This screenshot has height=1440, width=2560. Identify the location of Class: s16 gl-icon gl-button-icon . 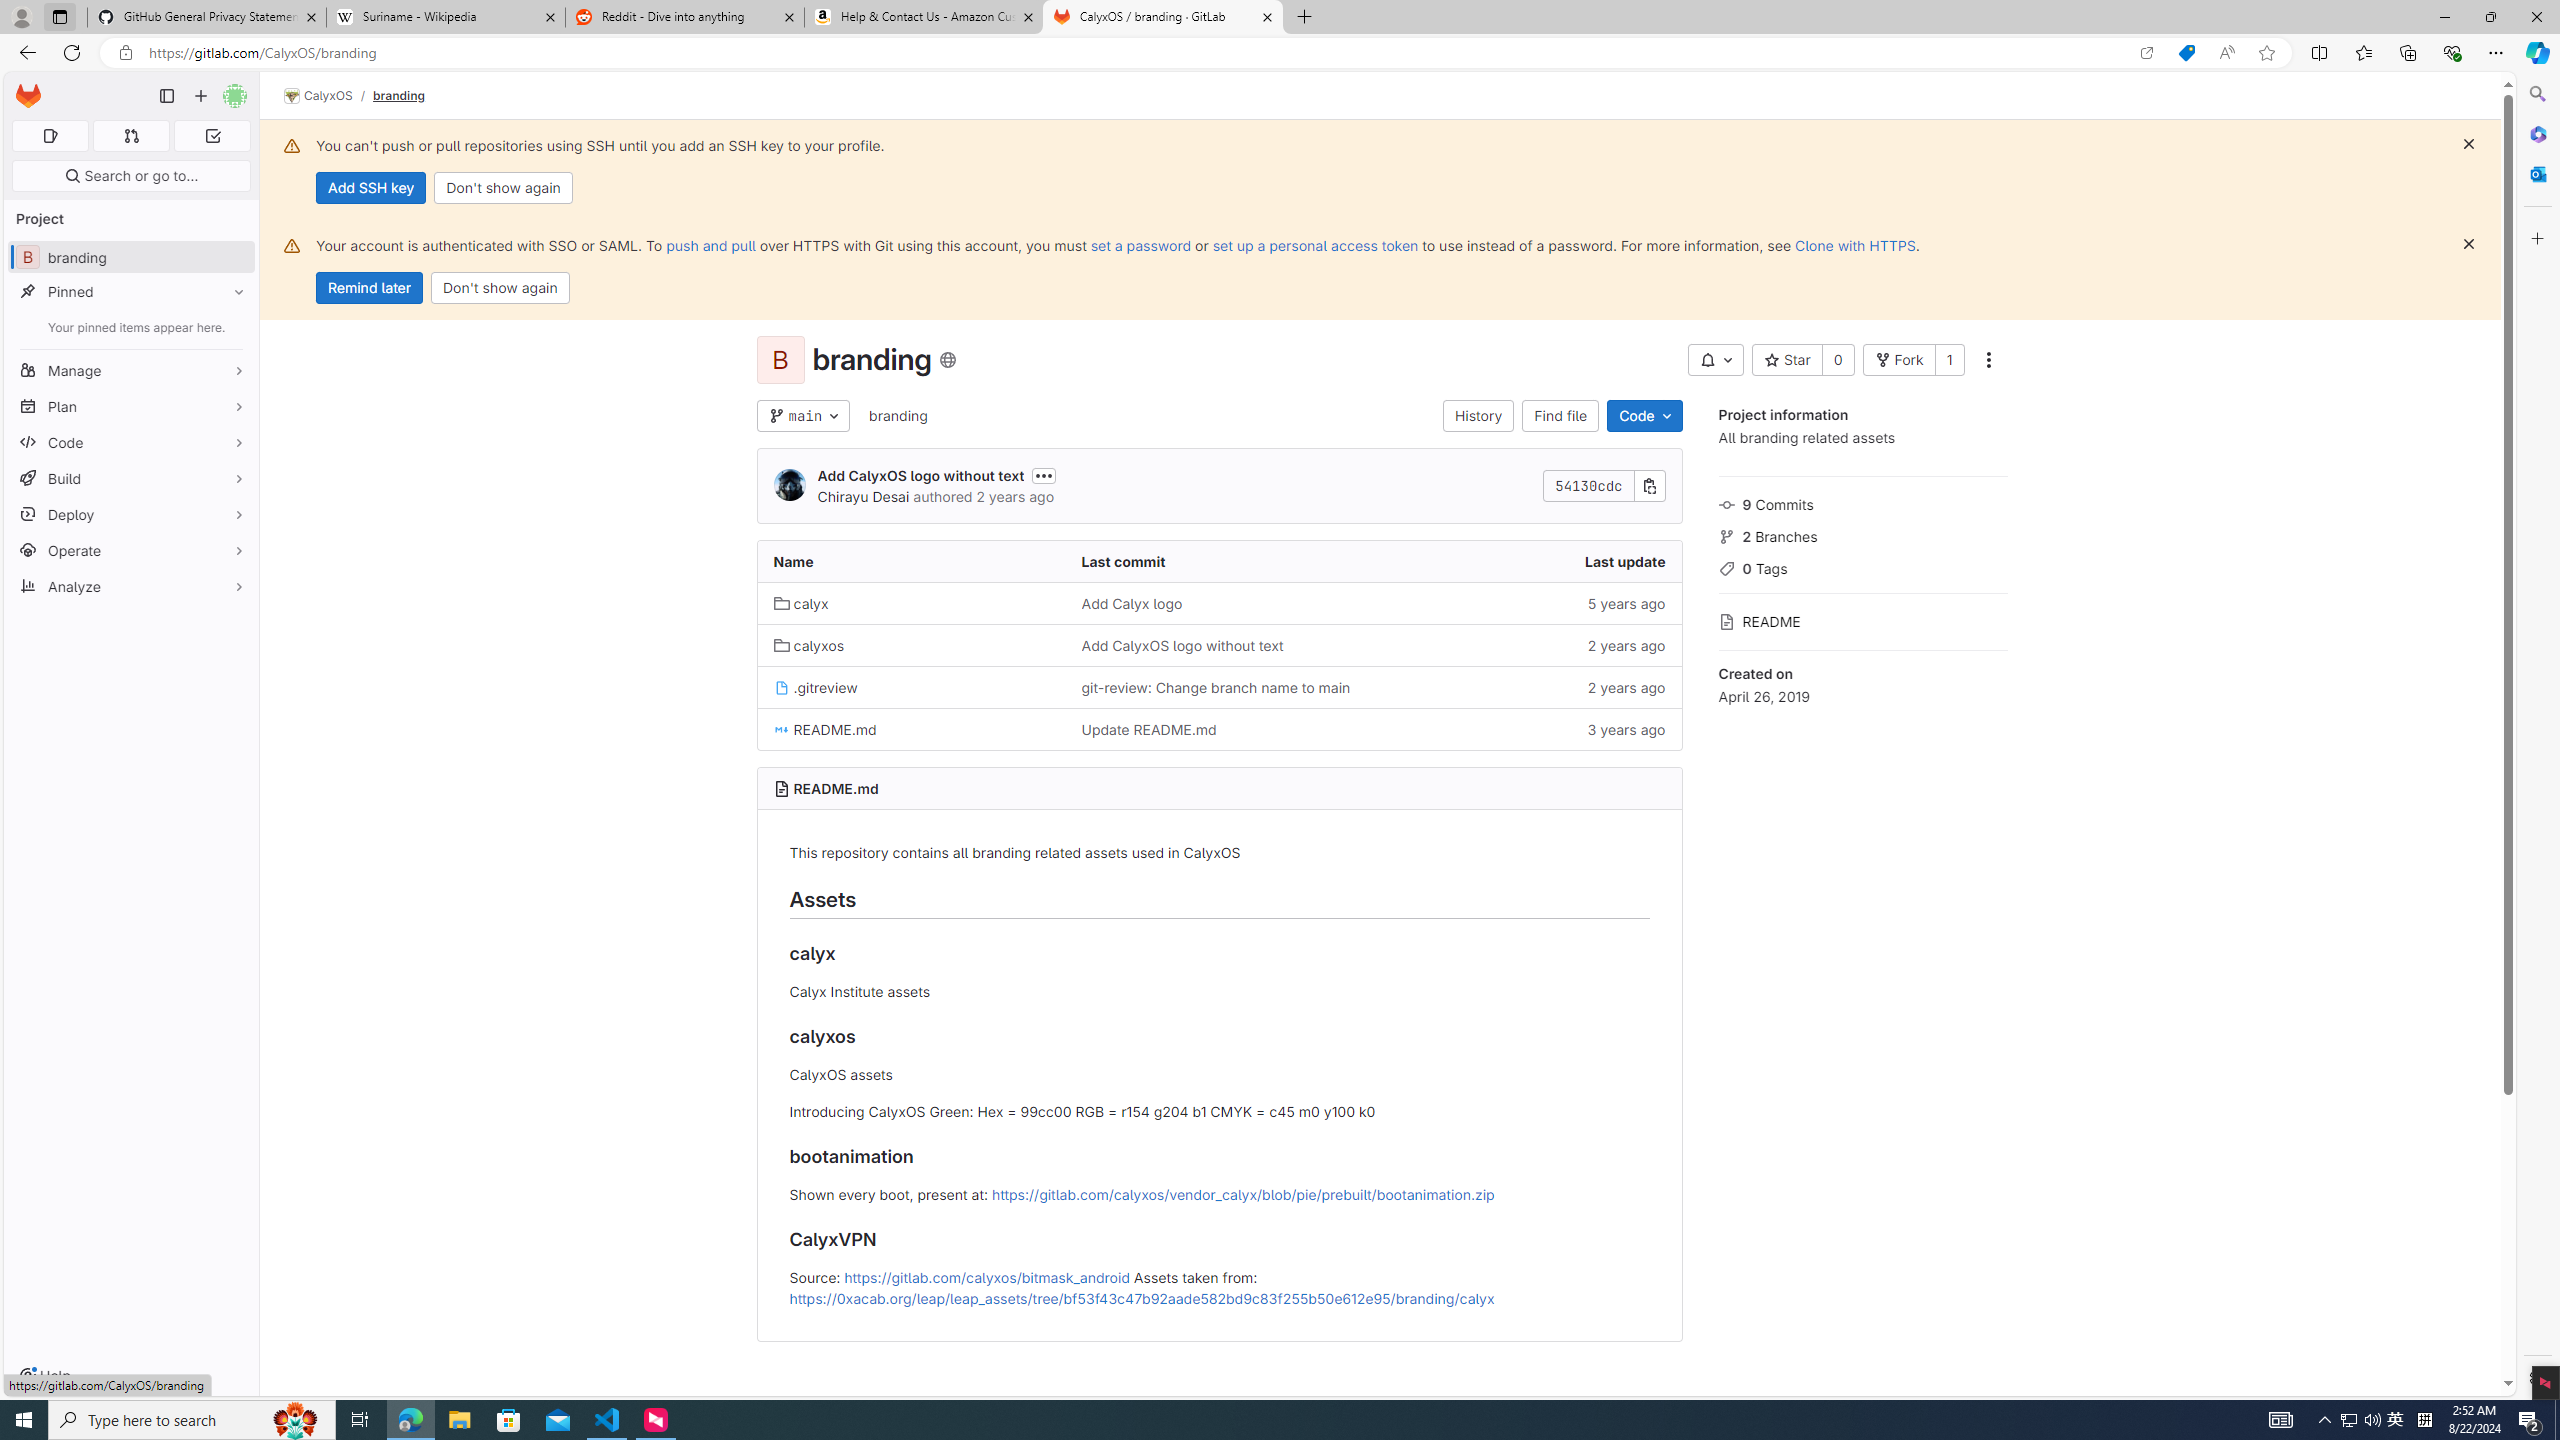
(2469, 244).